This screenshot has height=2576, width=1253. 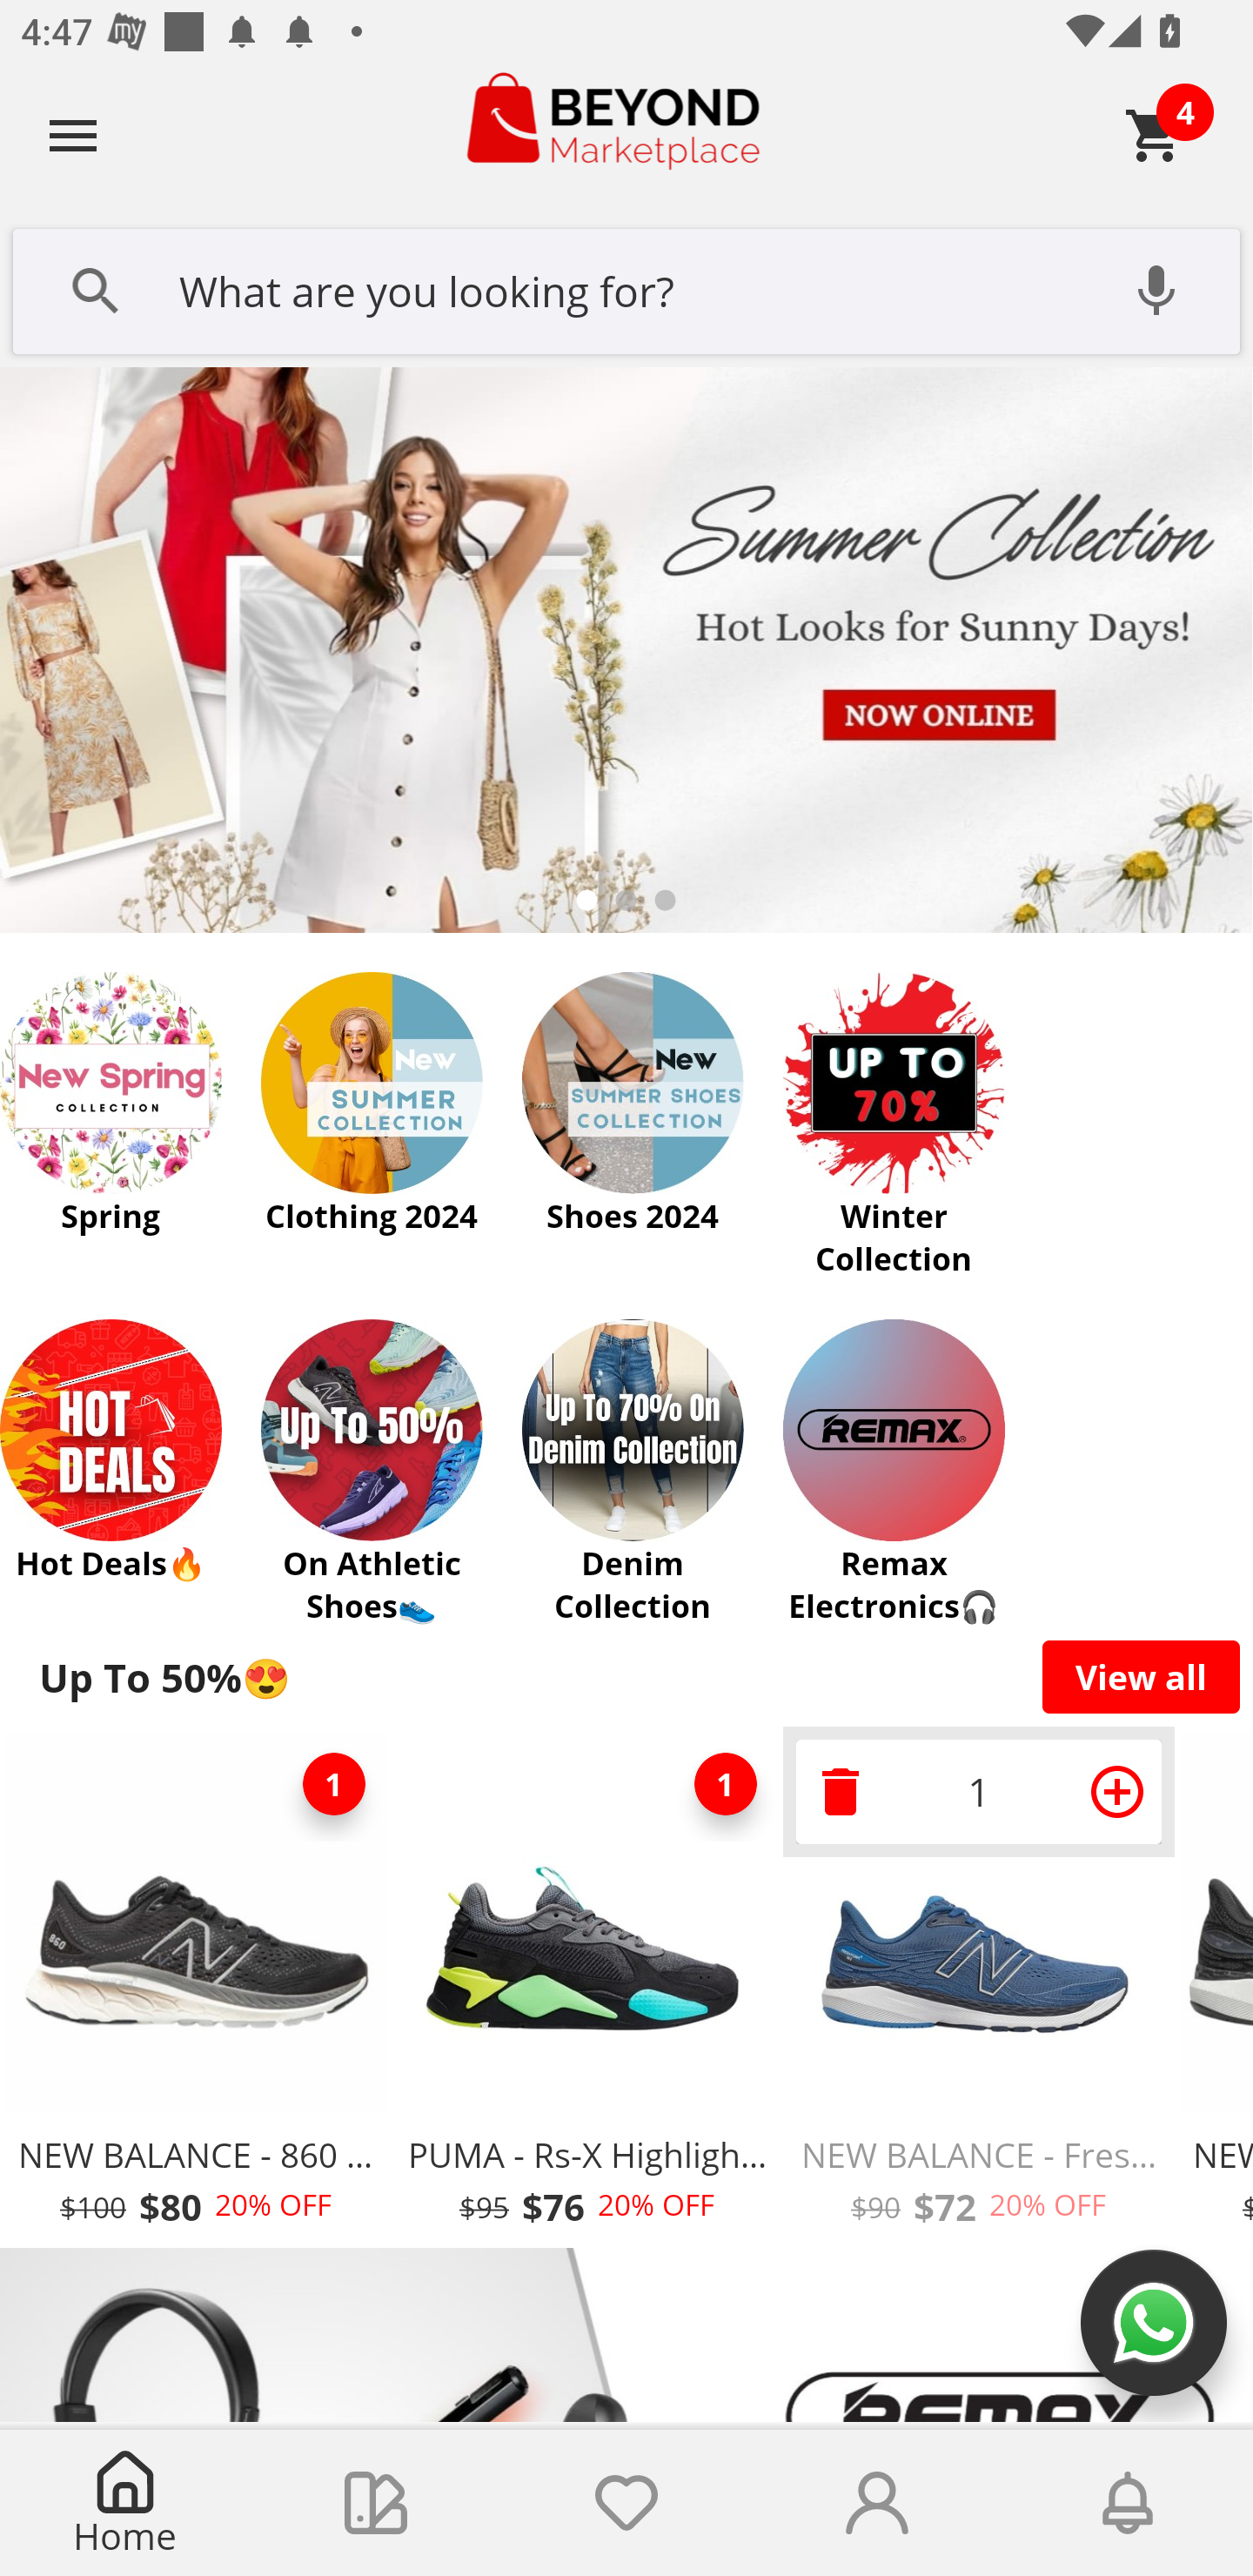 I want to click on 1, so click(x=979, y=1791).